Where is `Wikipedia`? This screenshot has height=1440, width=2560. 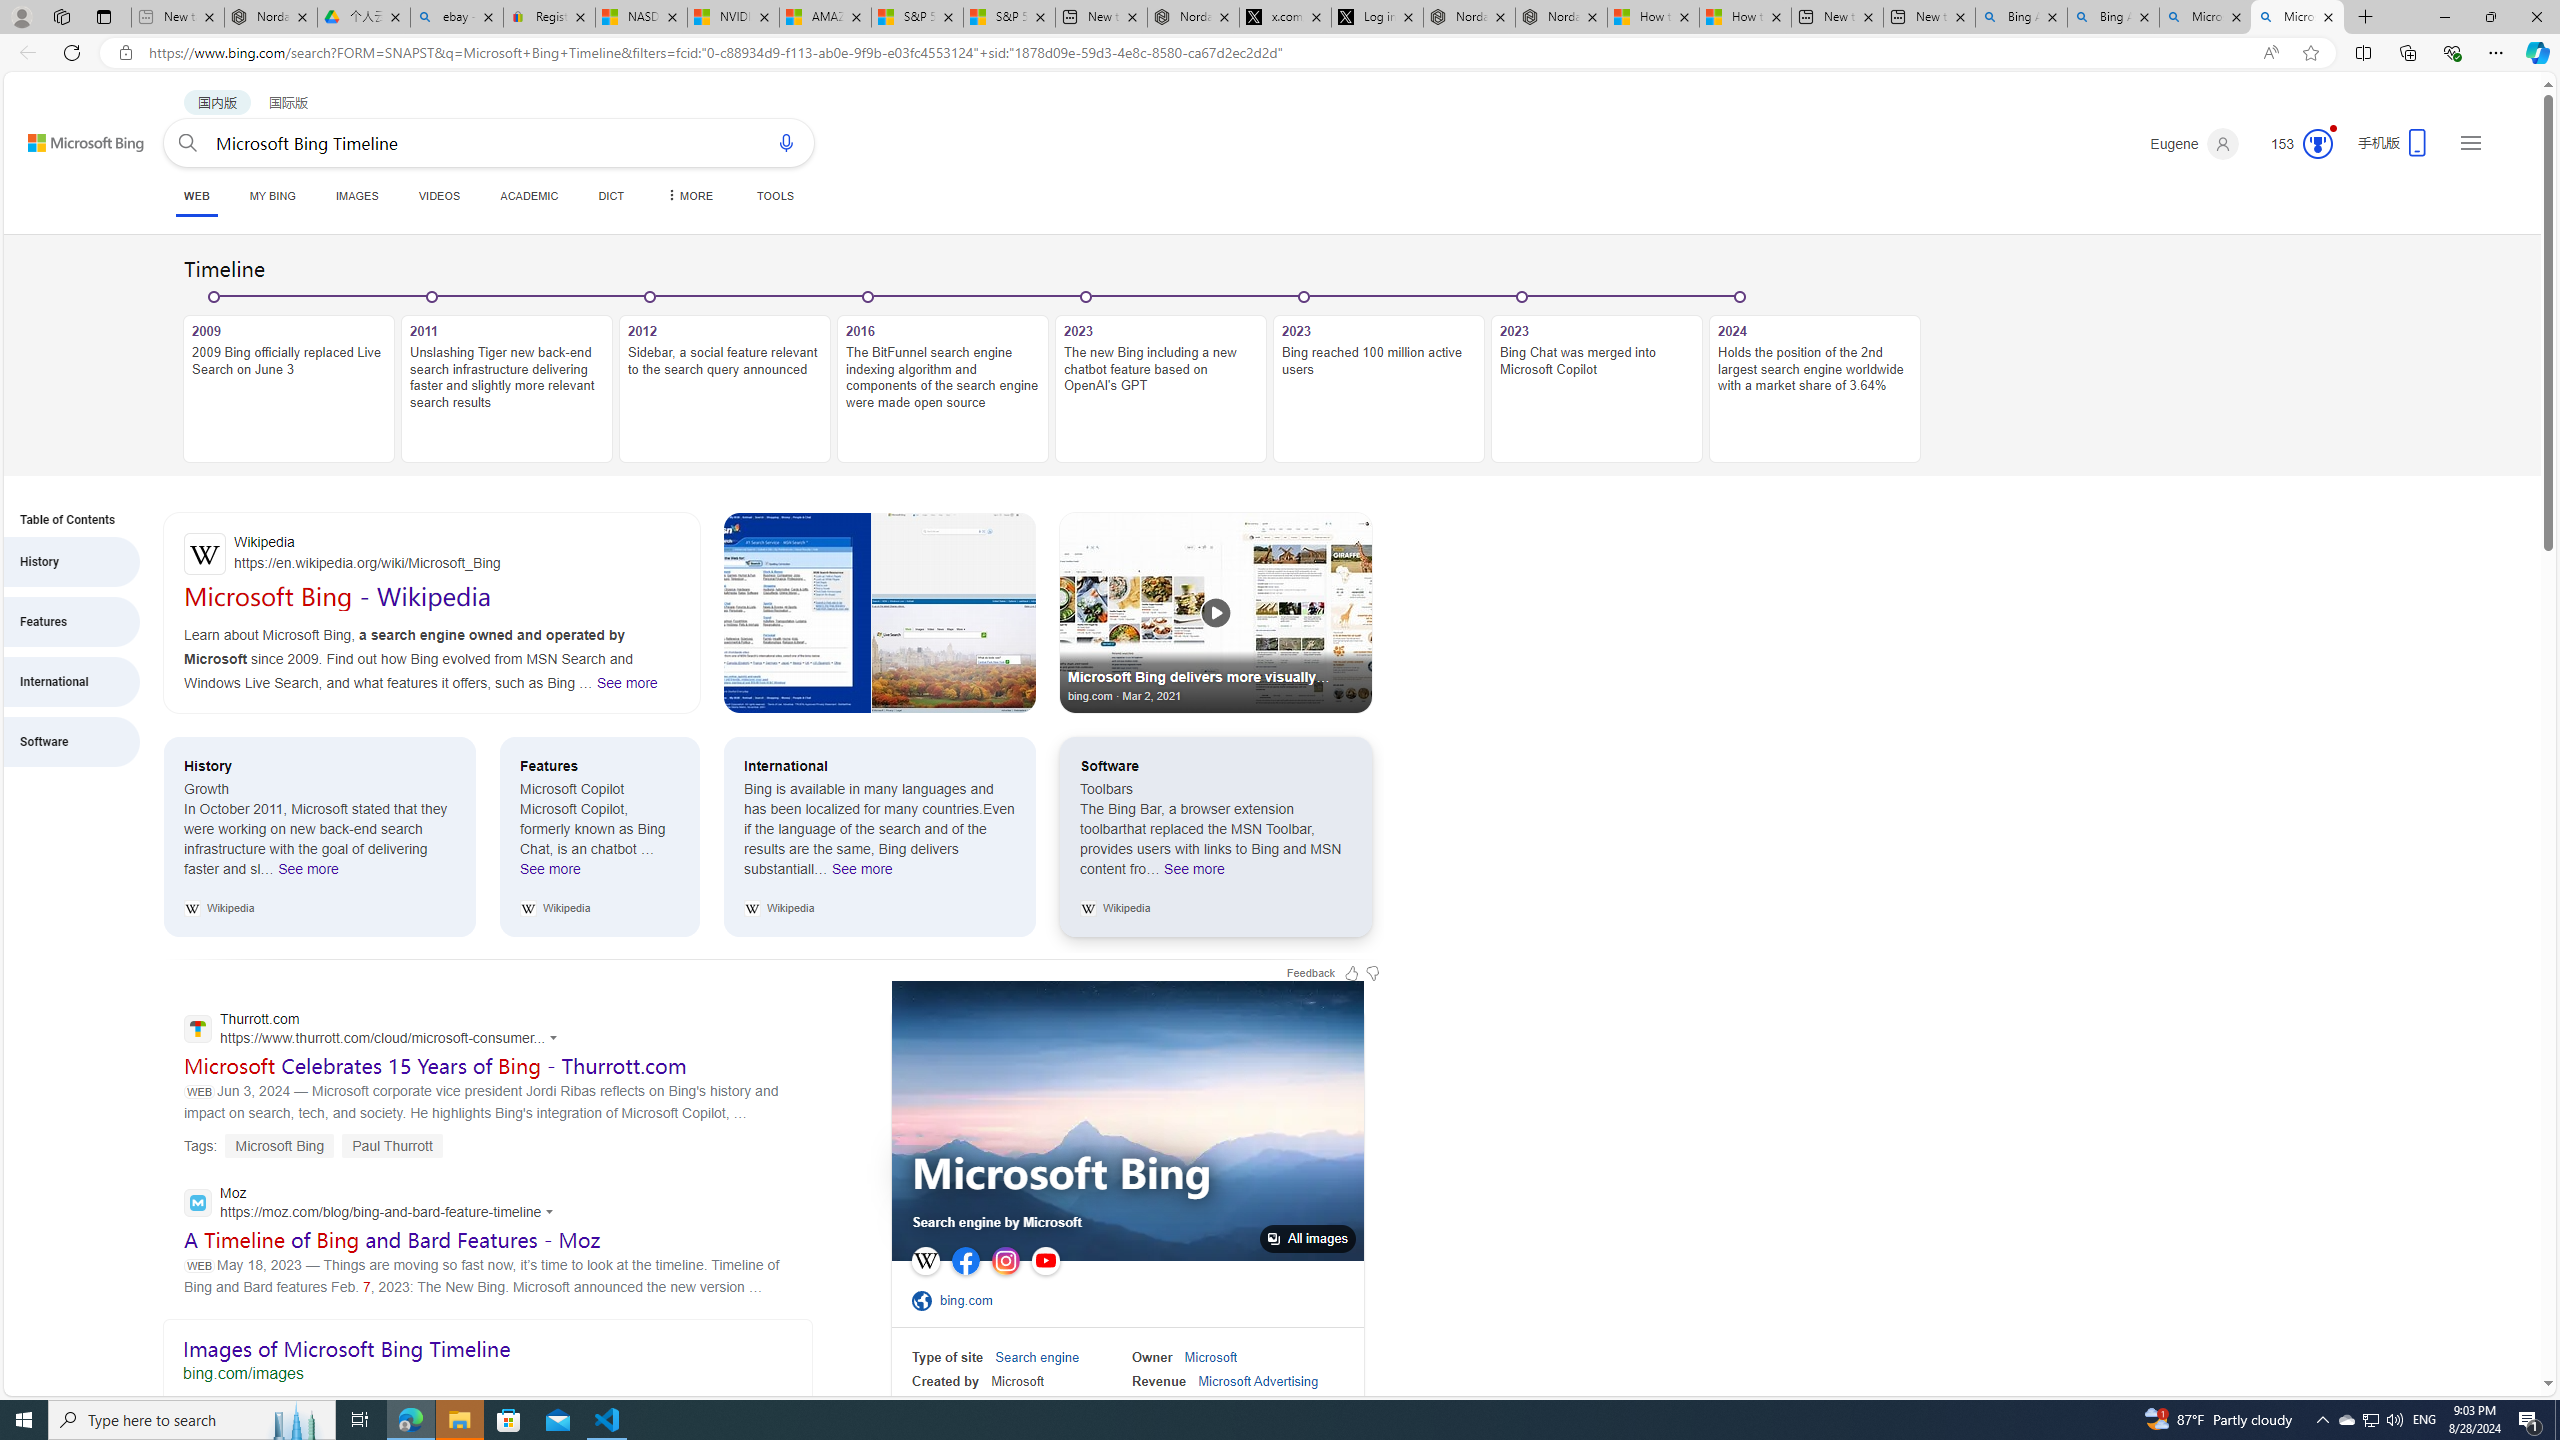 Wikipedia is located at coordinates (925, 1260).